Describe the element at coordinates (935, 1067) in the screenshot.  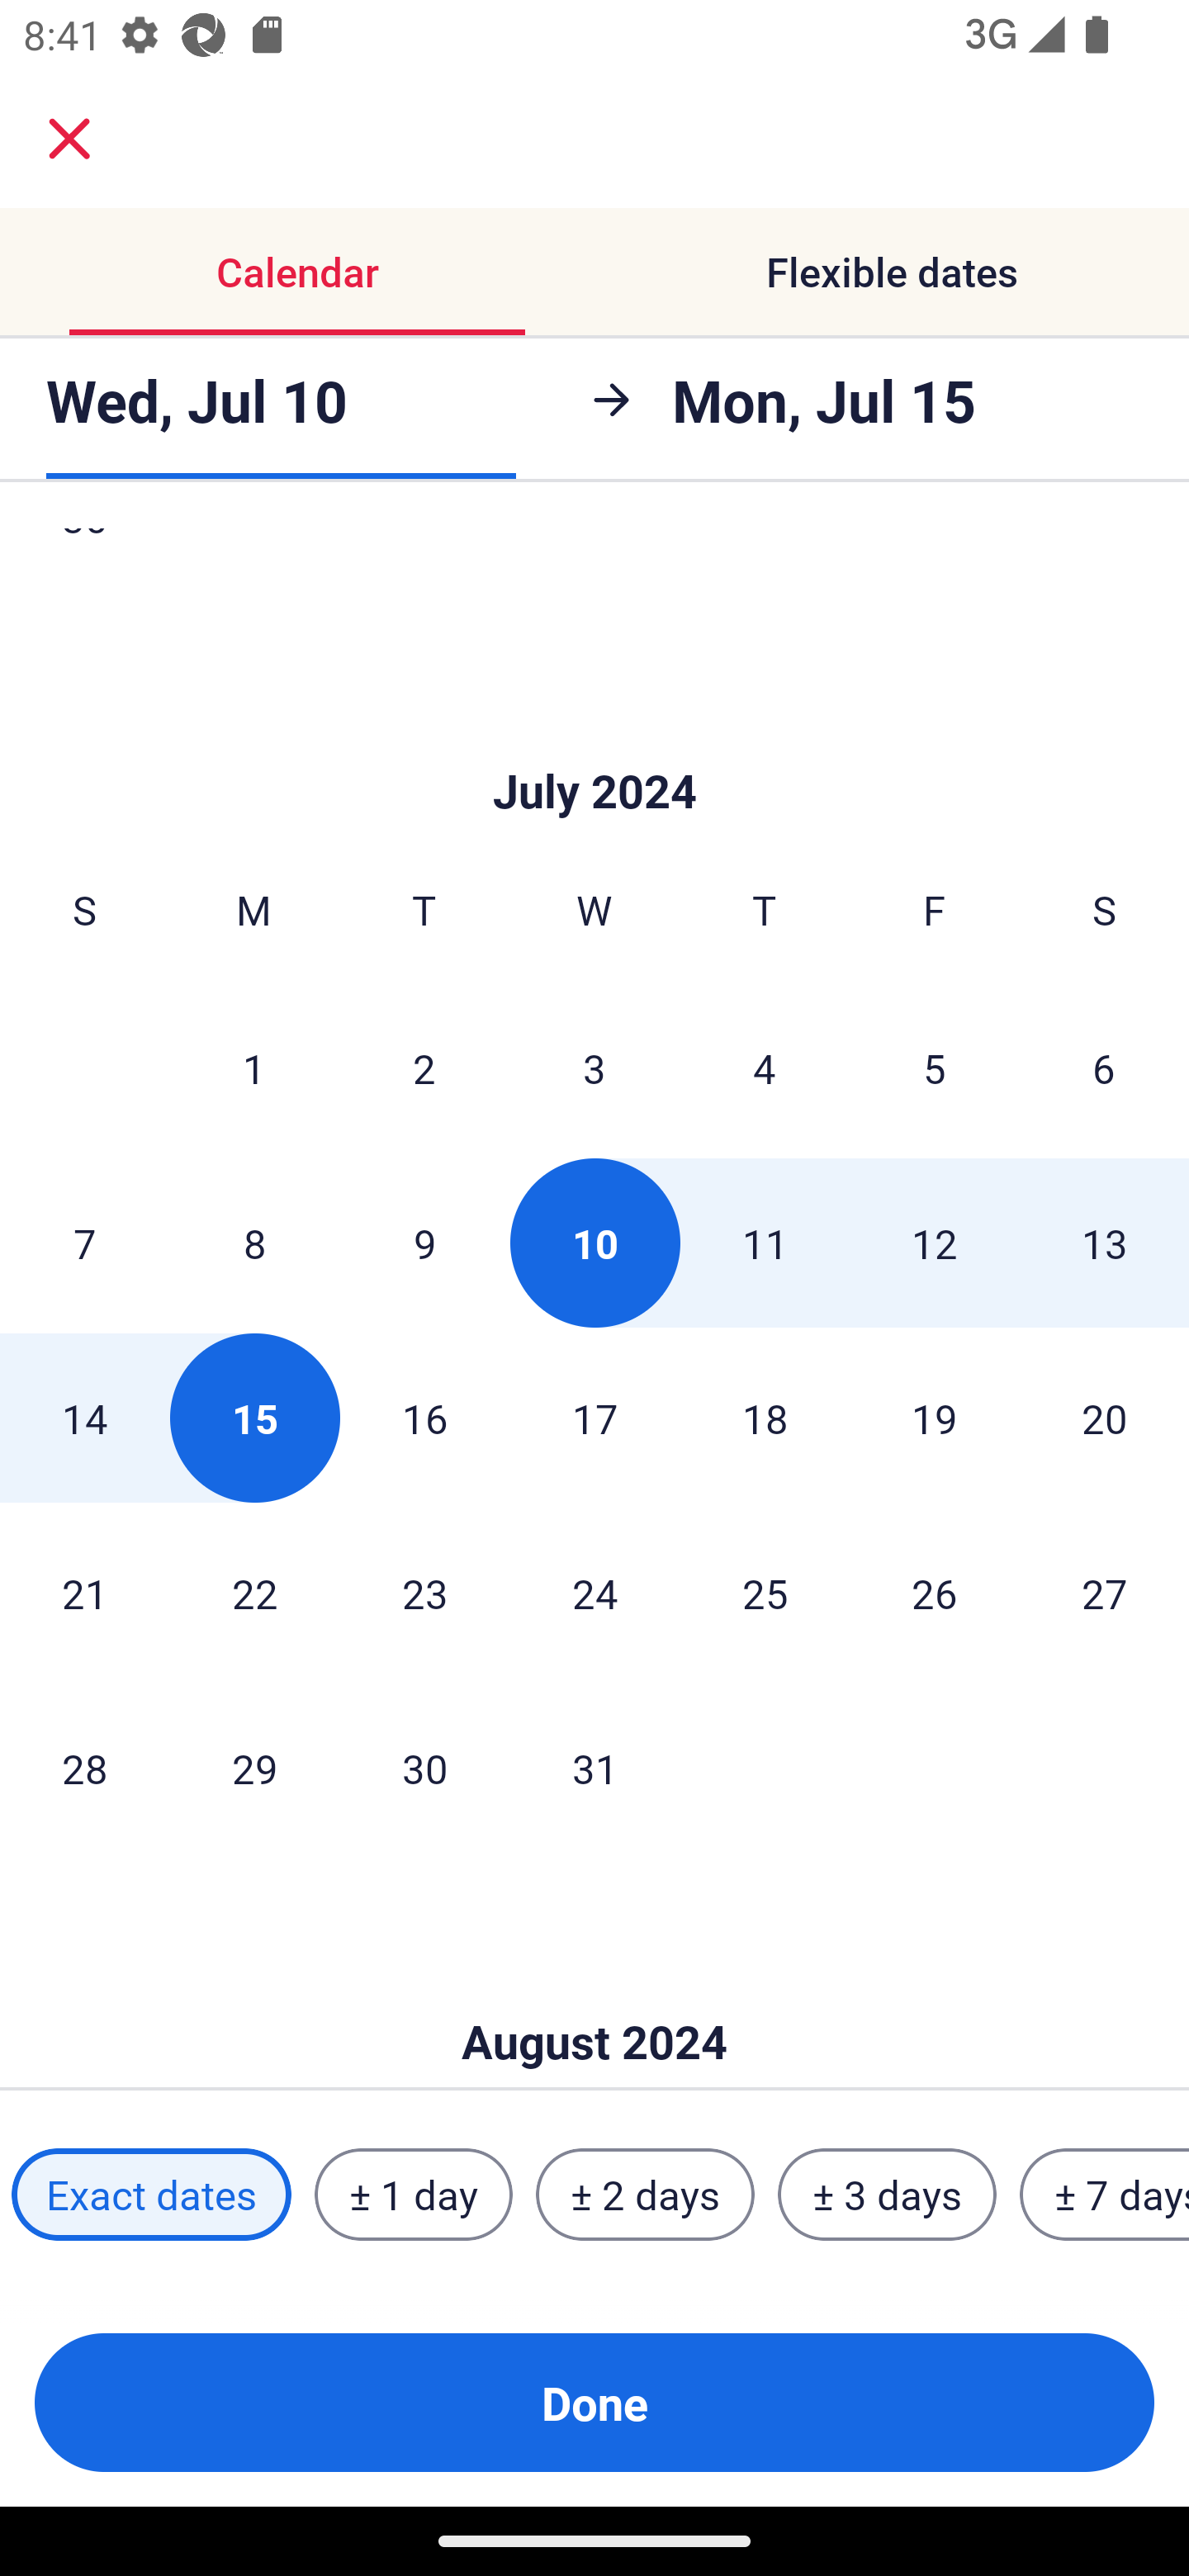
I see `5 Friday, July 5, 2024` at that location.